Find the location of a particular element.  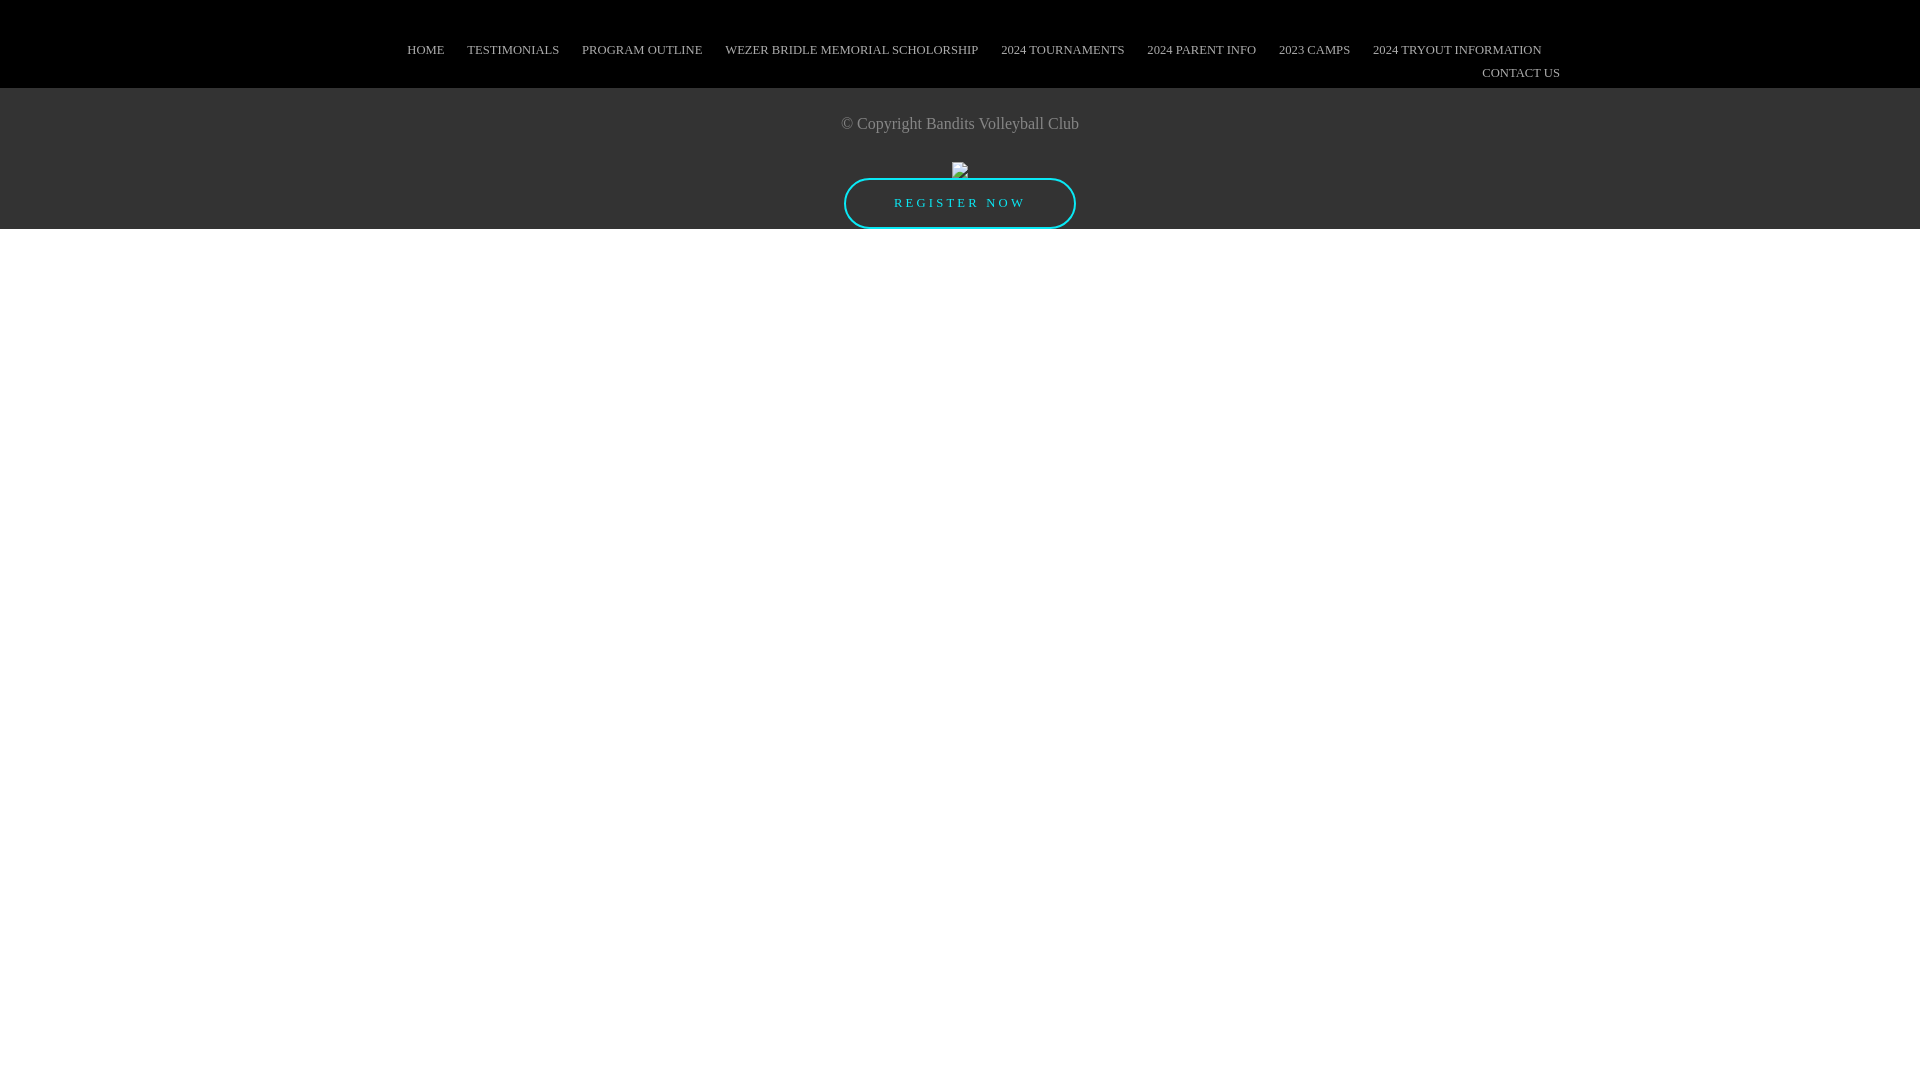

2024 TRYOUT INFORMATION is located at coordinates (1458, 50).